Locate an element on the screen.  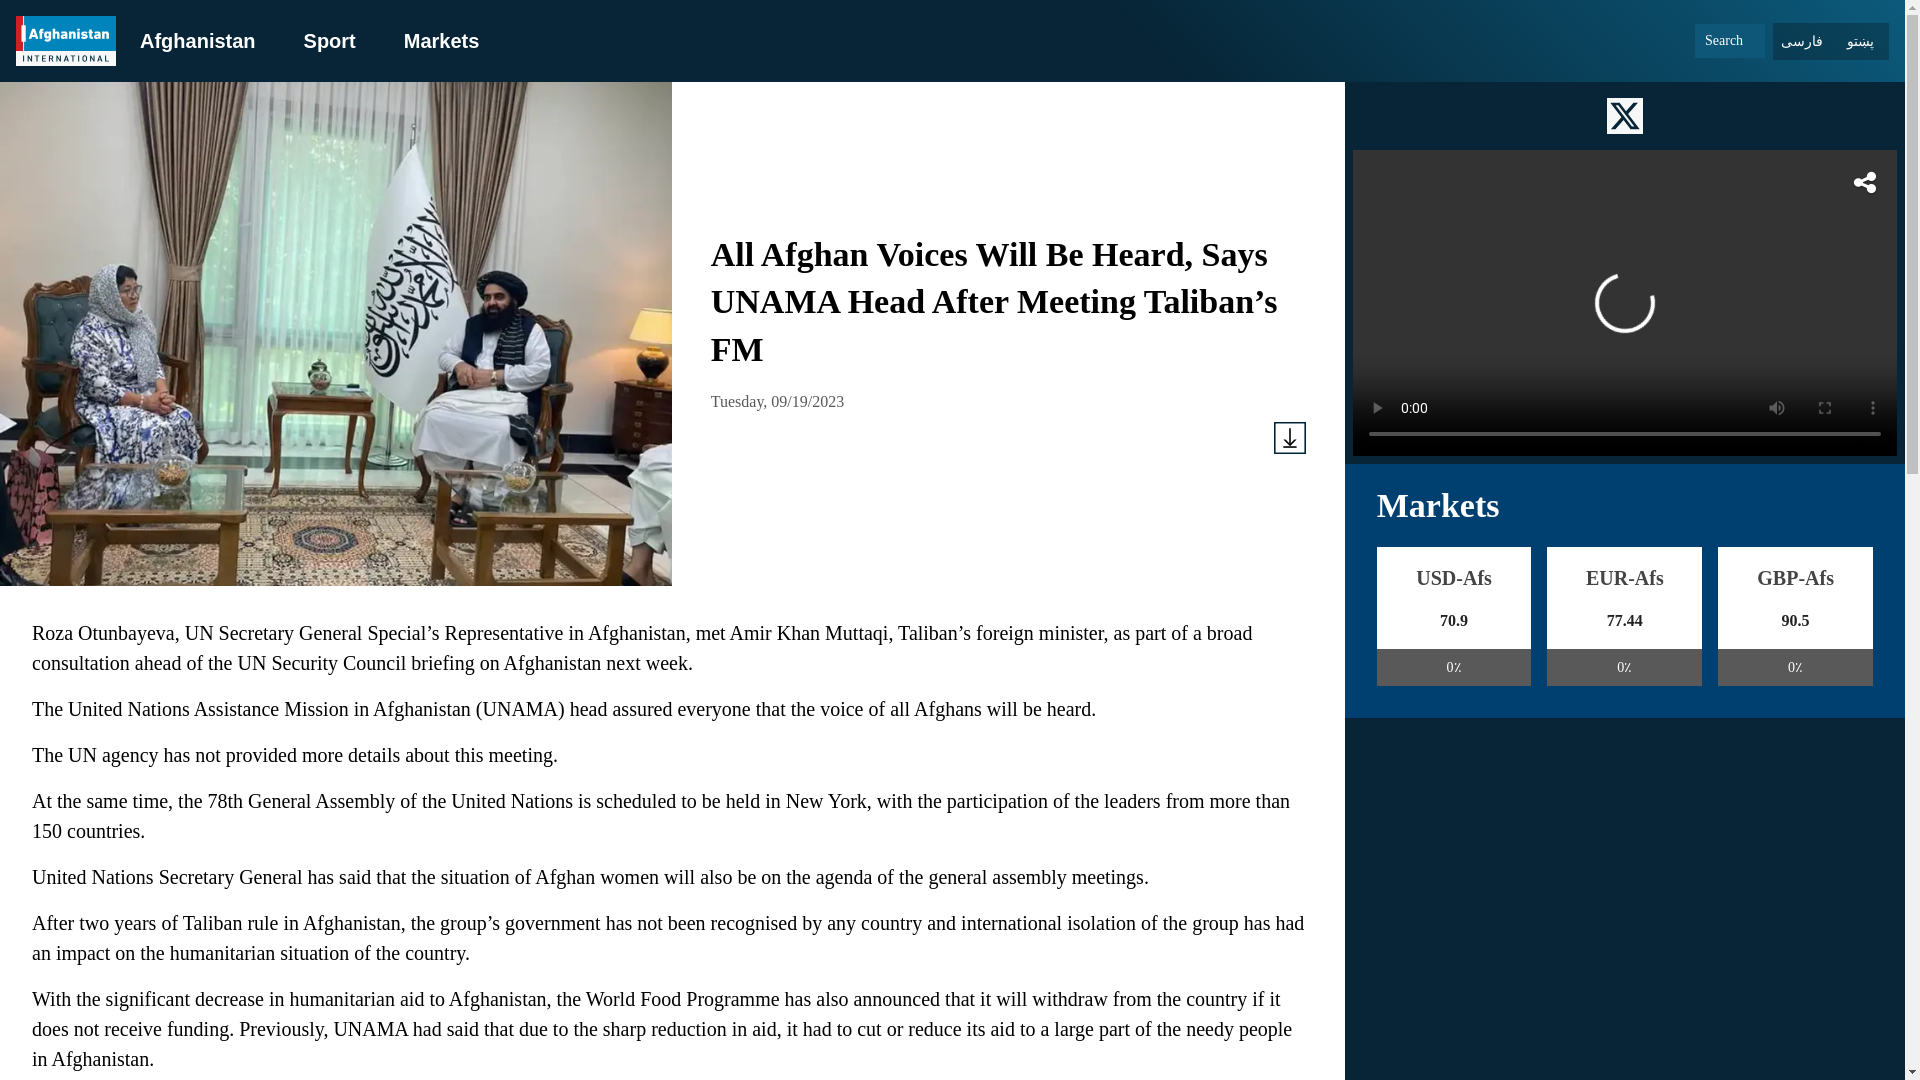
Markets is located at coordinates (442, 40).